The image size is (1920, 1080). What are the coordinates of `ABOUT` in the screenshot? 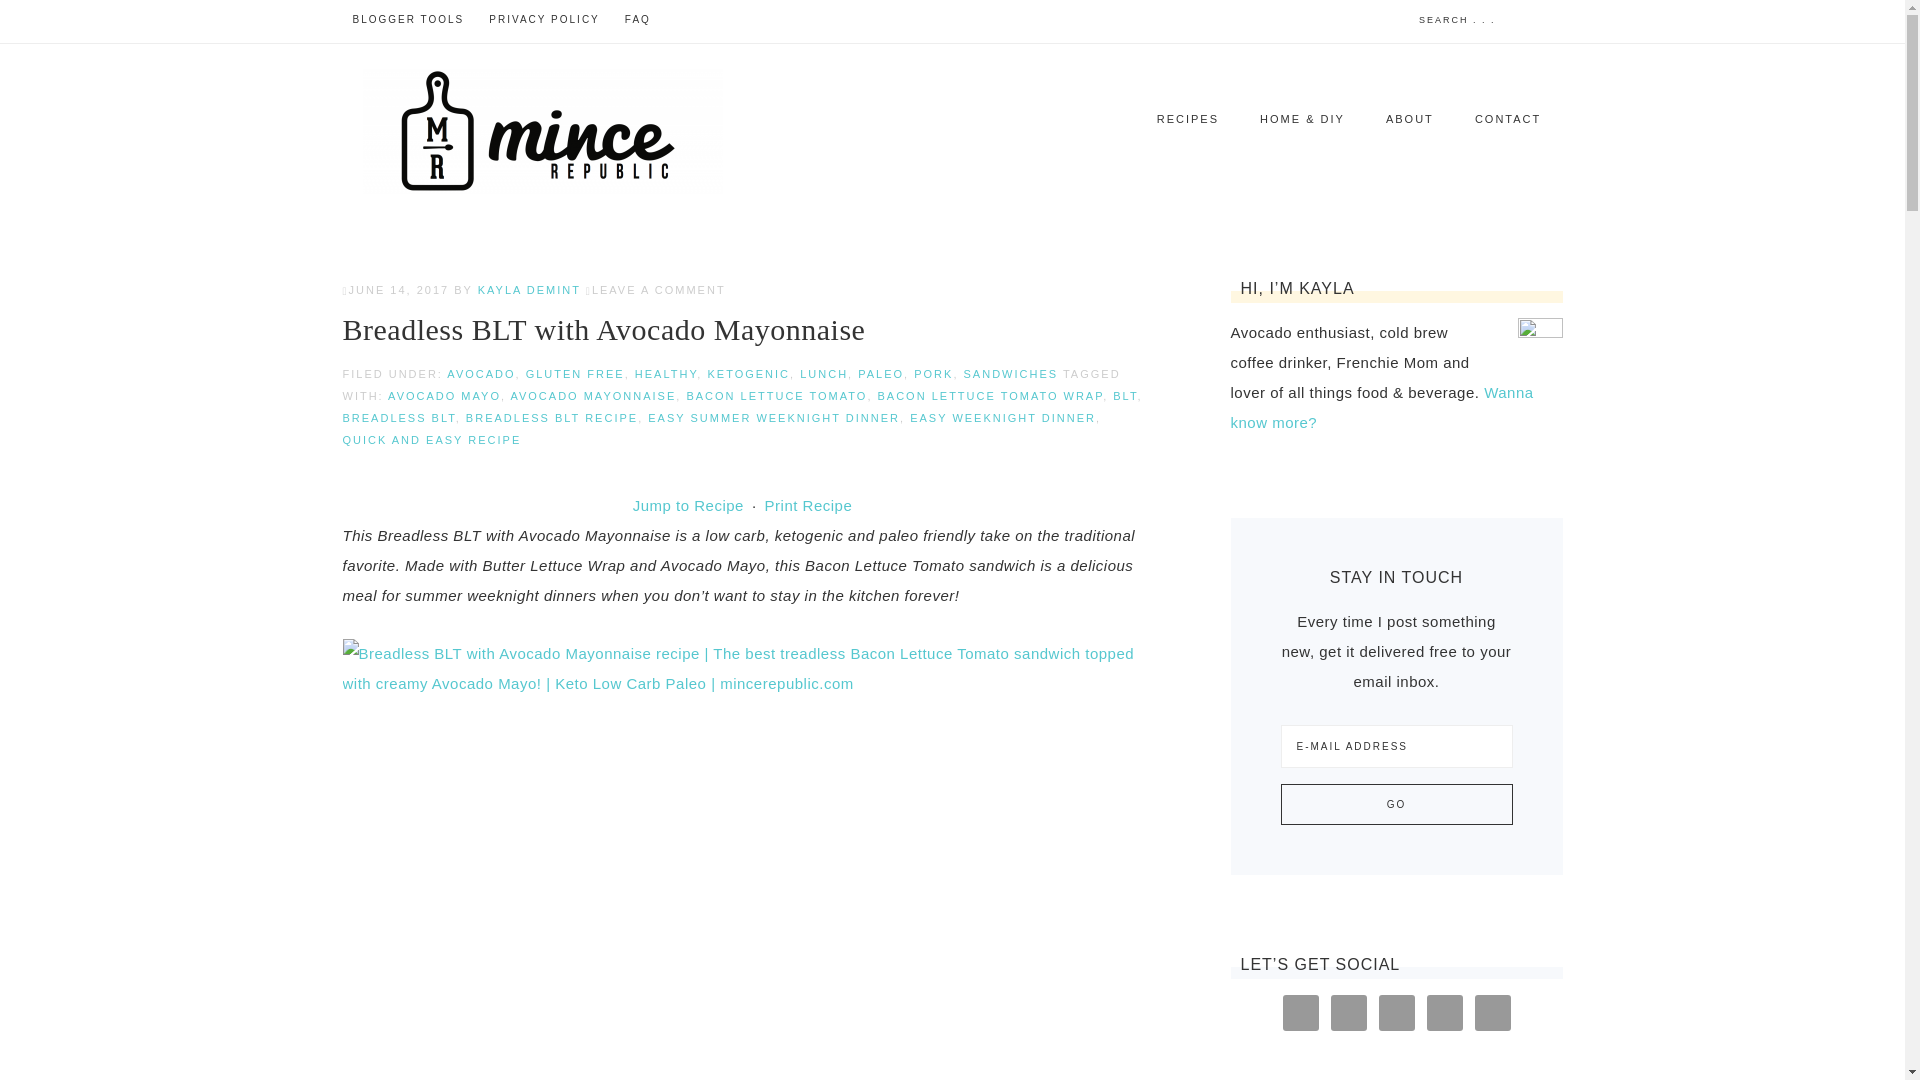 It's located at (1409, 118).